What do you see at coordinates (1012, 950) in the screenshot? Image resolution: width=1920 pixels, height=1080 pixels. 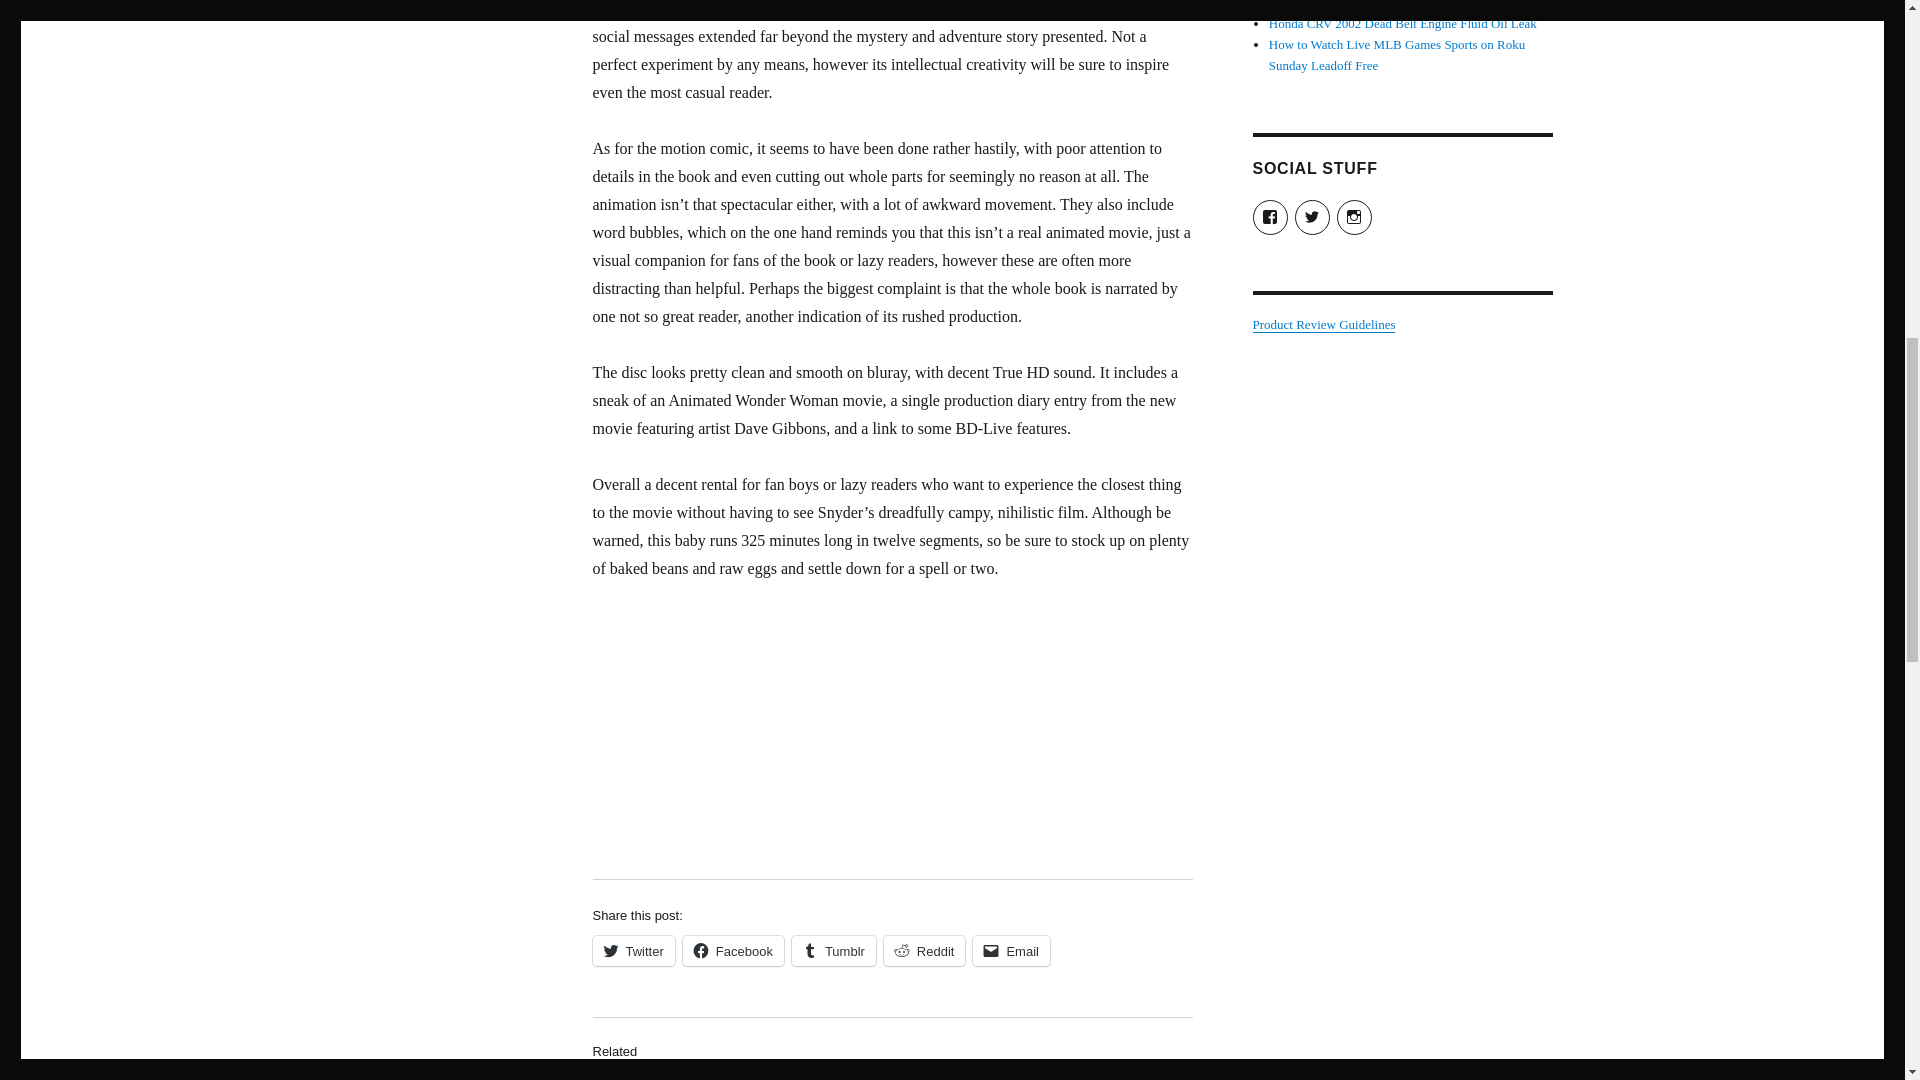 I see `Email` at bounding box center [1012, 950].